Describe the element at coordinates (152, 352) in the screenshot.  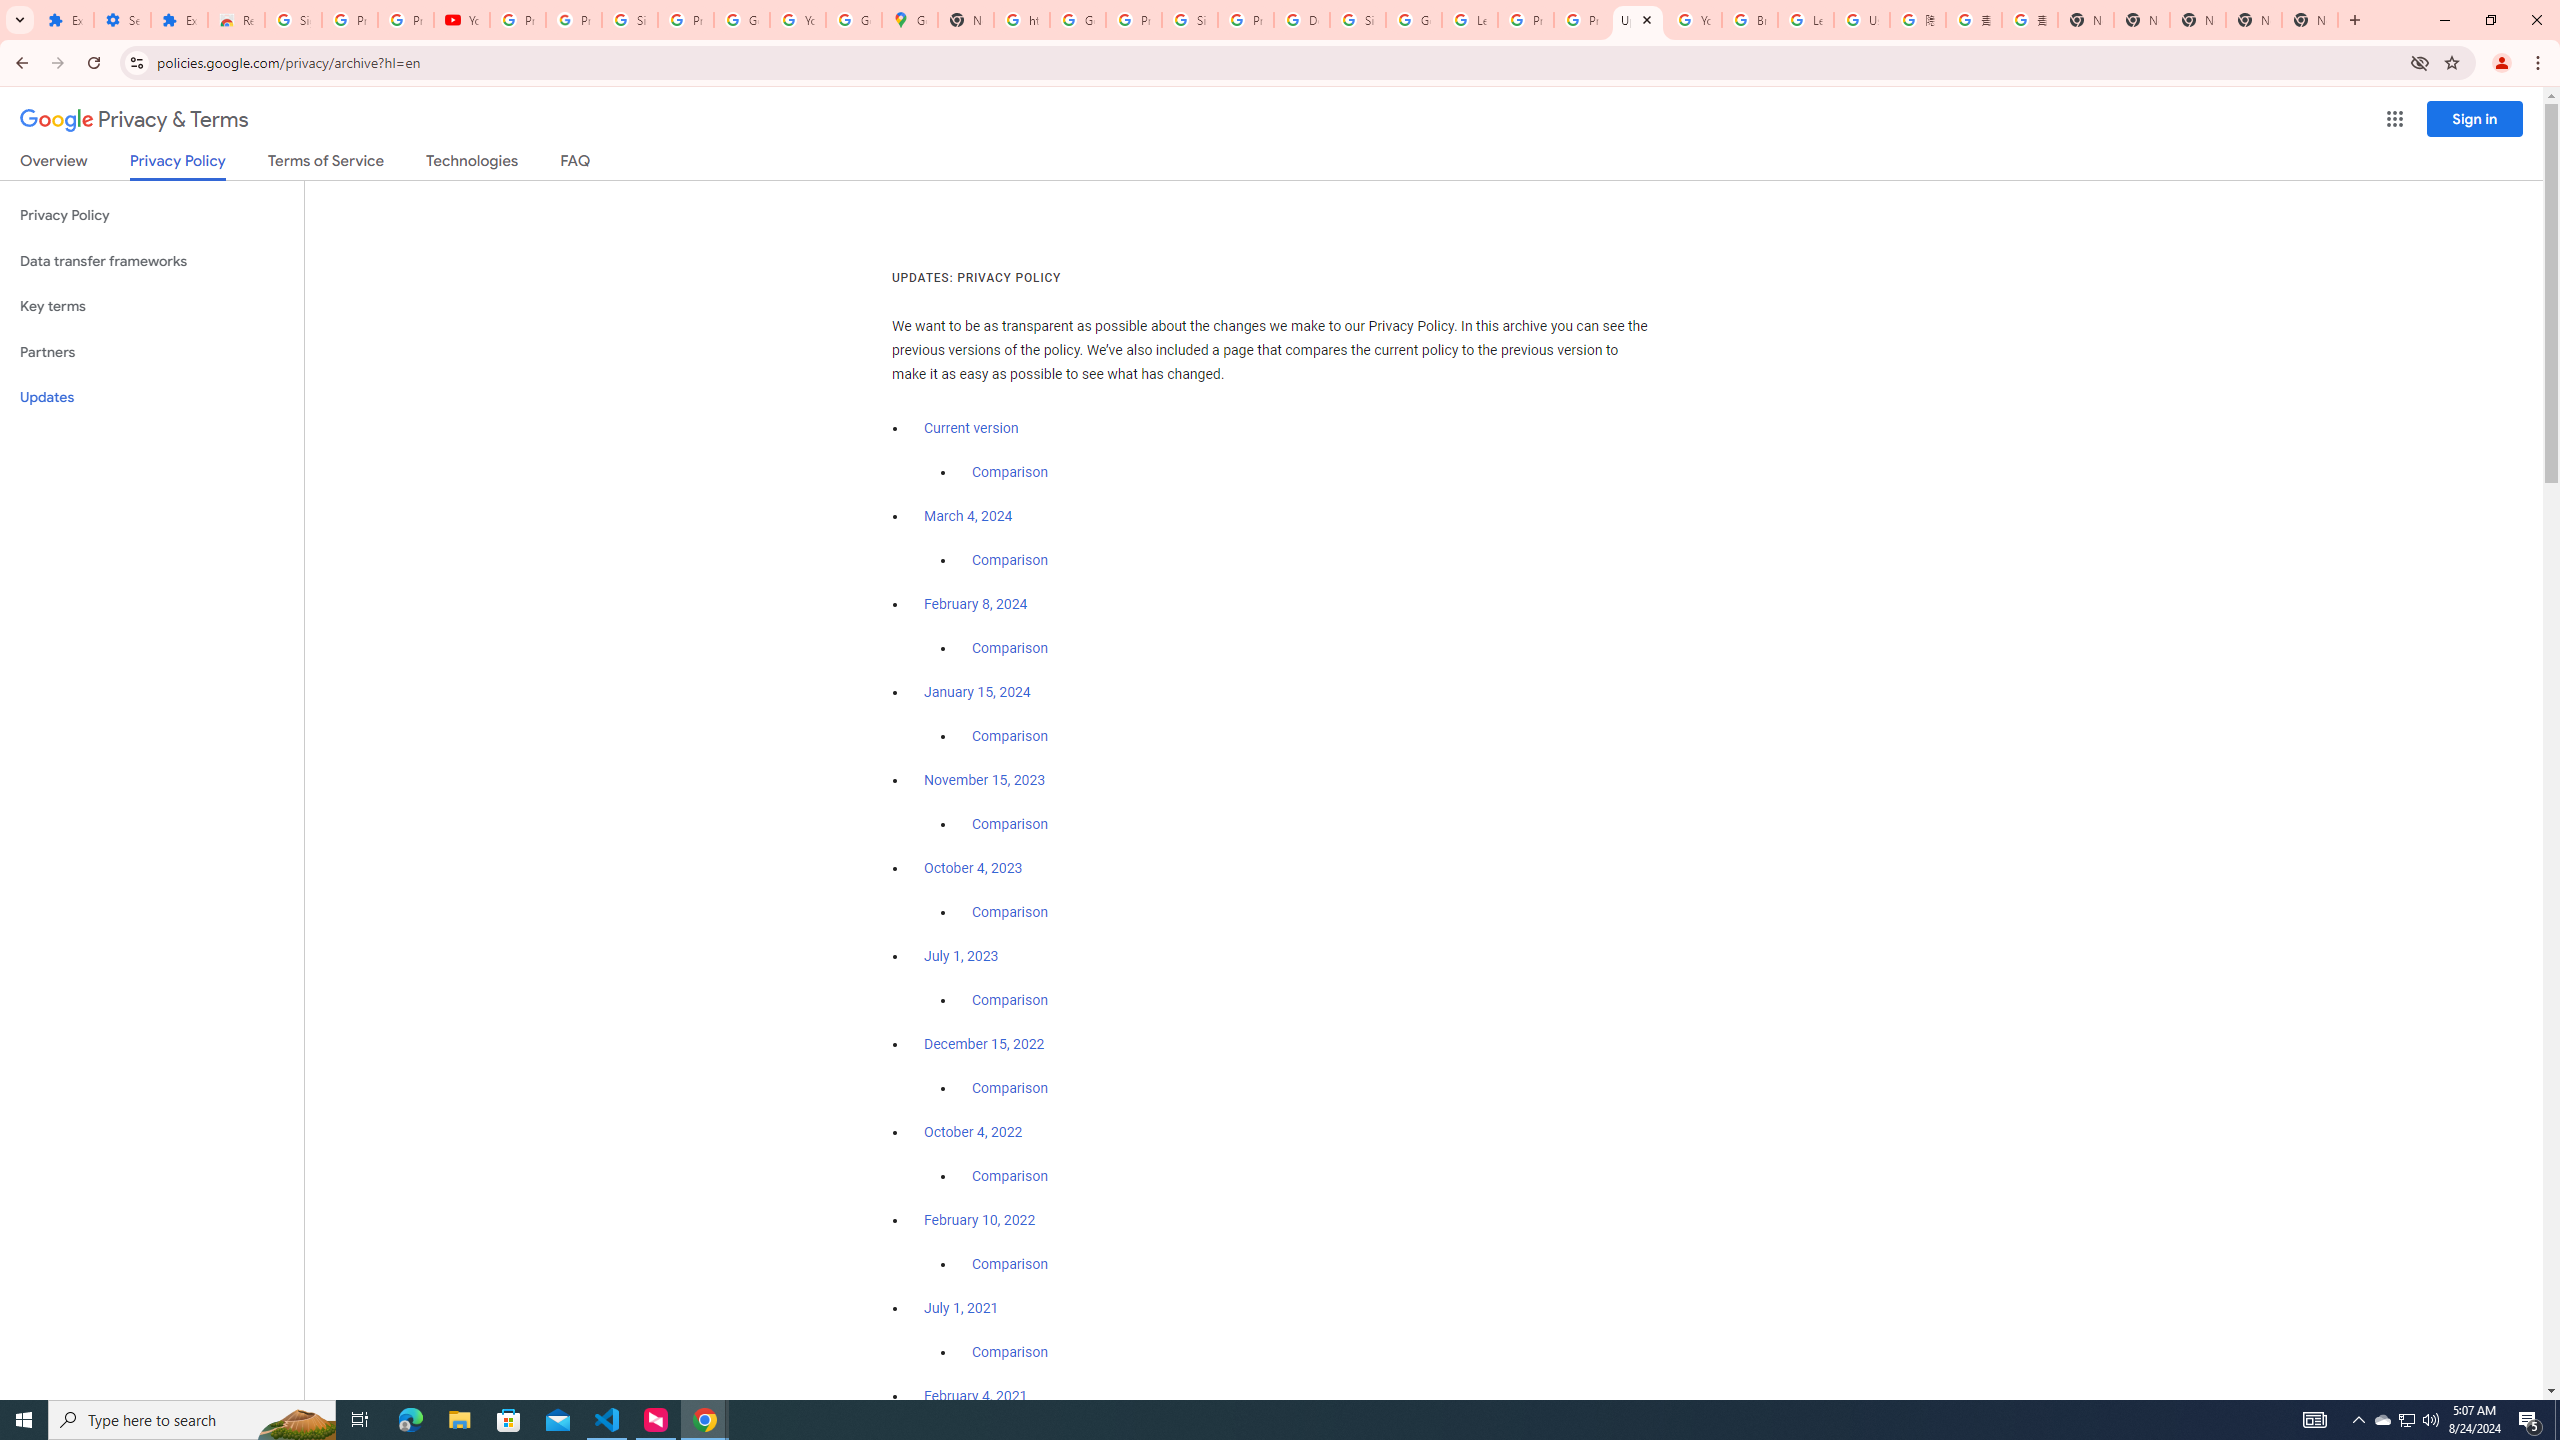
I see `Partners` at that location.